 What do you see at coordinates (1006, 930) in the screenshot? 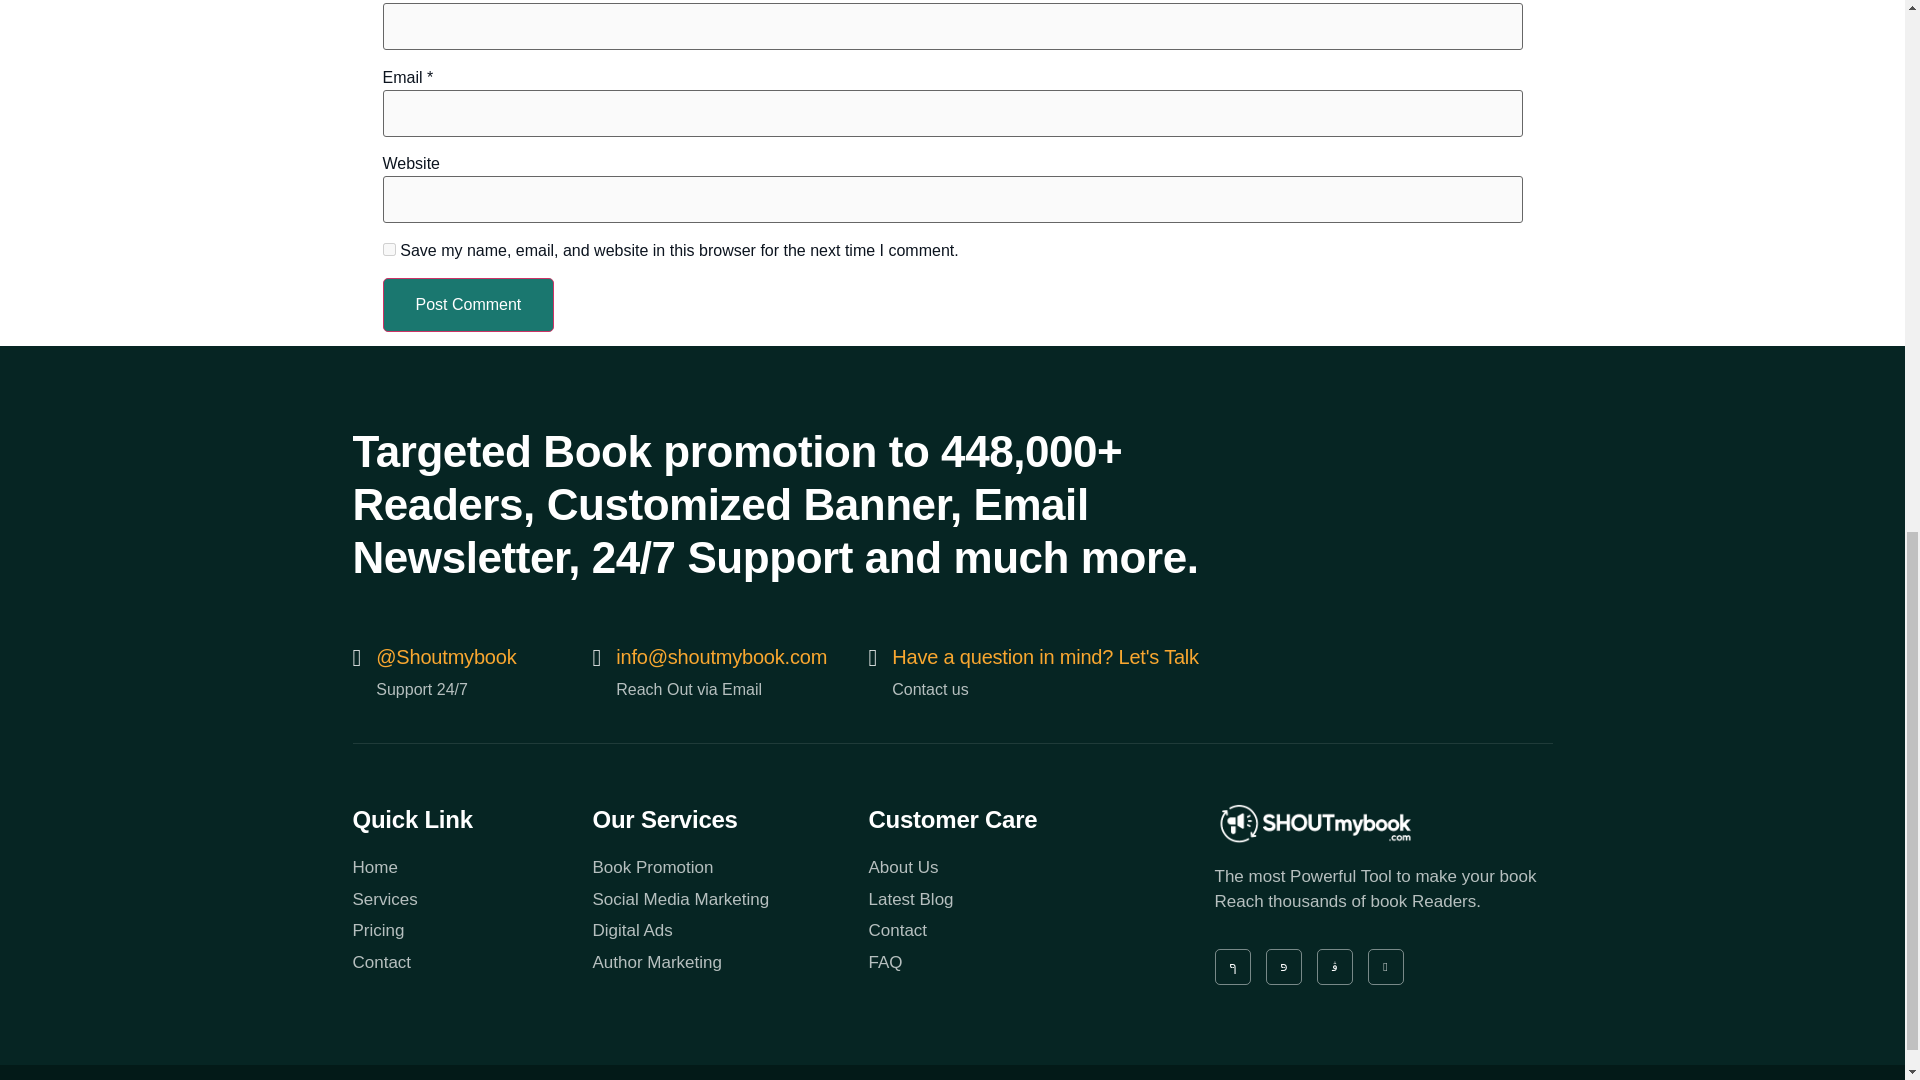
I see `Contact` at bounding box center [1006, 930].